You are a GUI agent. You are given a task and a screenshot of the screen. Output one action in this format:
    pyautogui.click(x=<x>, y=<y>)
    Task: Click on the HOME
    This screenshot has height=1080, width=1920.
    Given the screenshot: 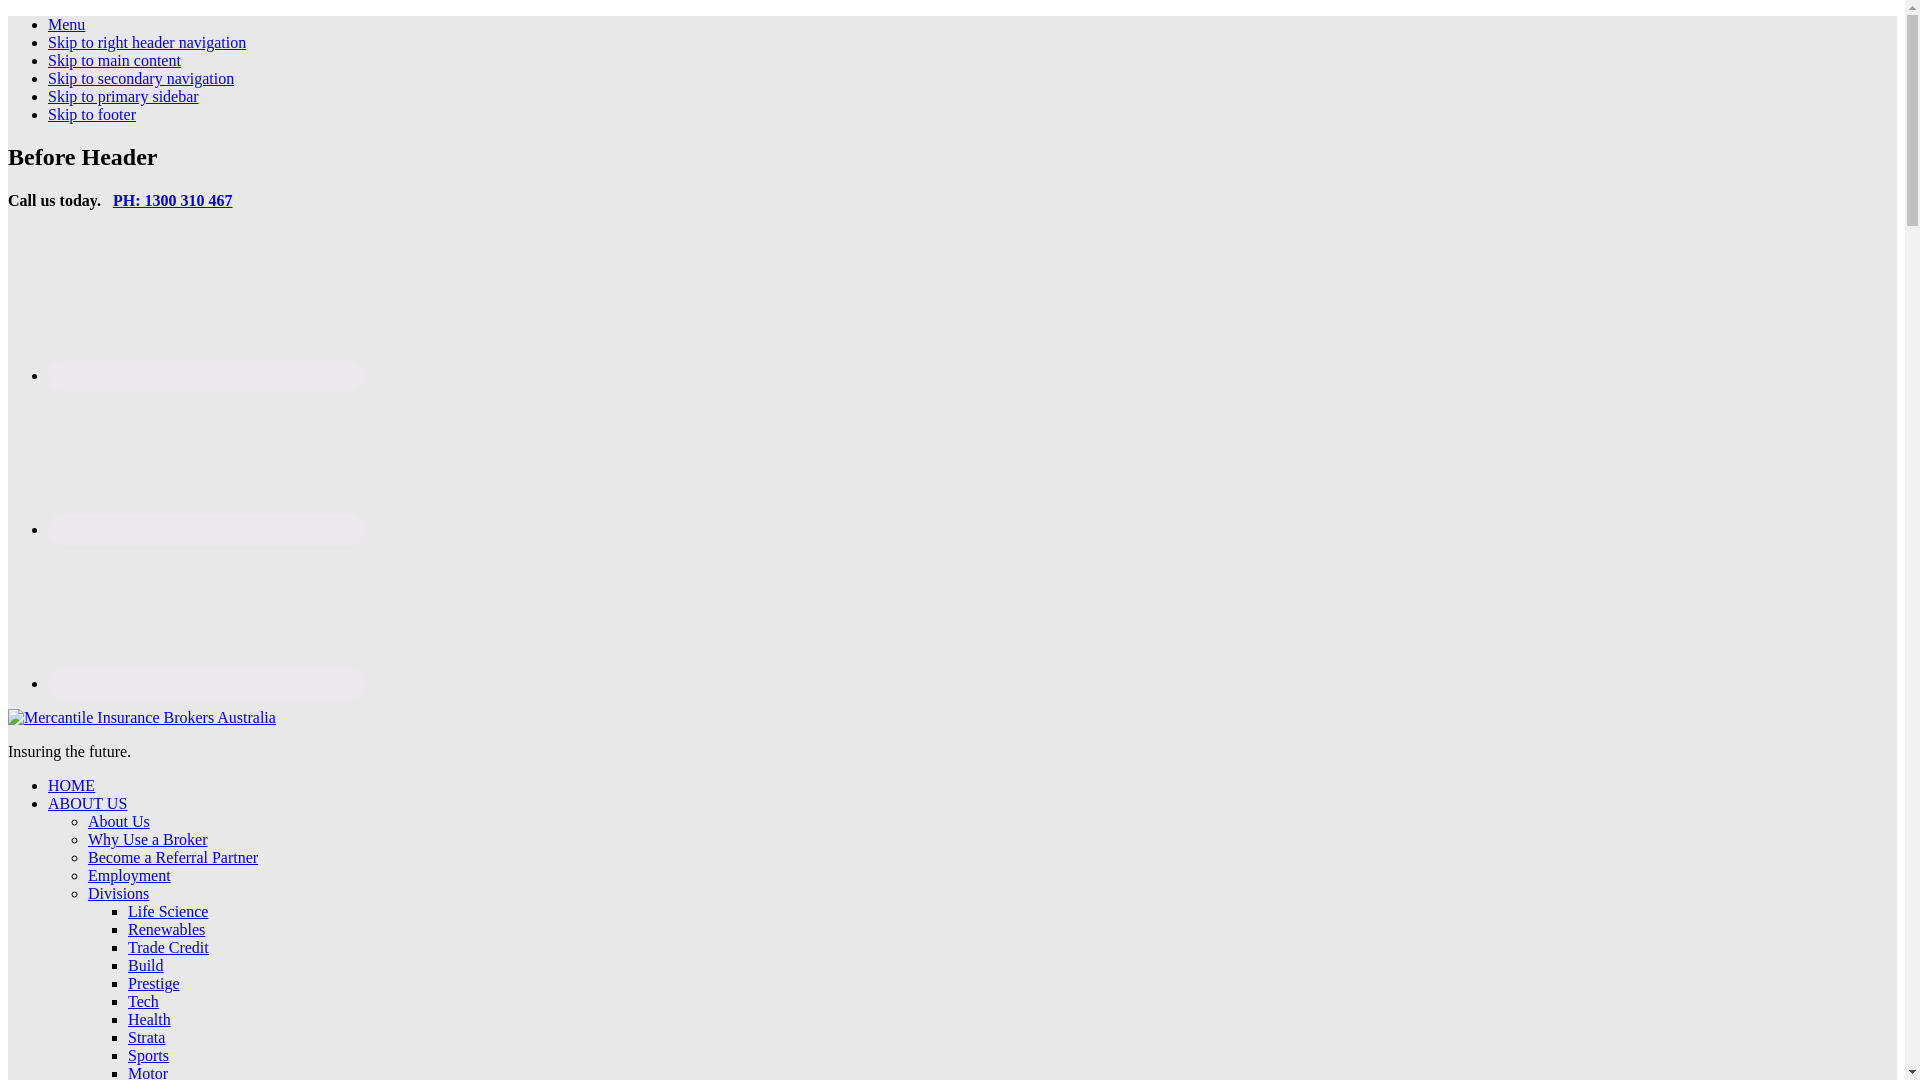 What is the action you would take?
    pyautogui.click(x=72, y=786)
    